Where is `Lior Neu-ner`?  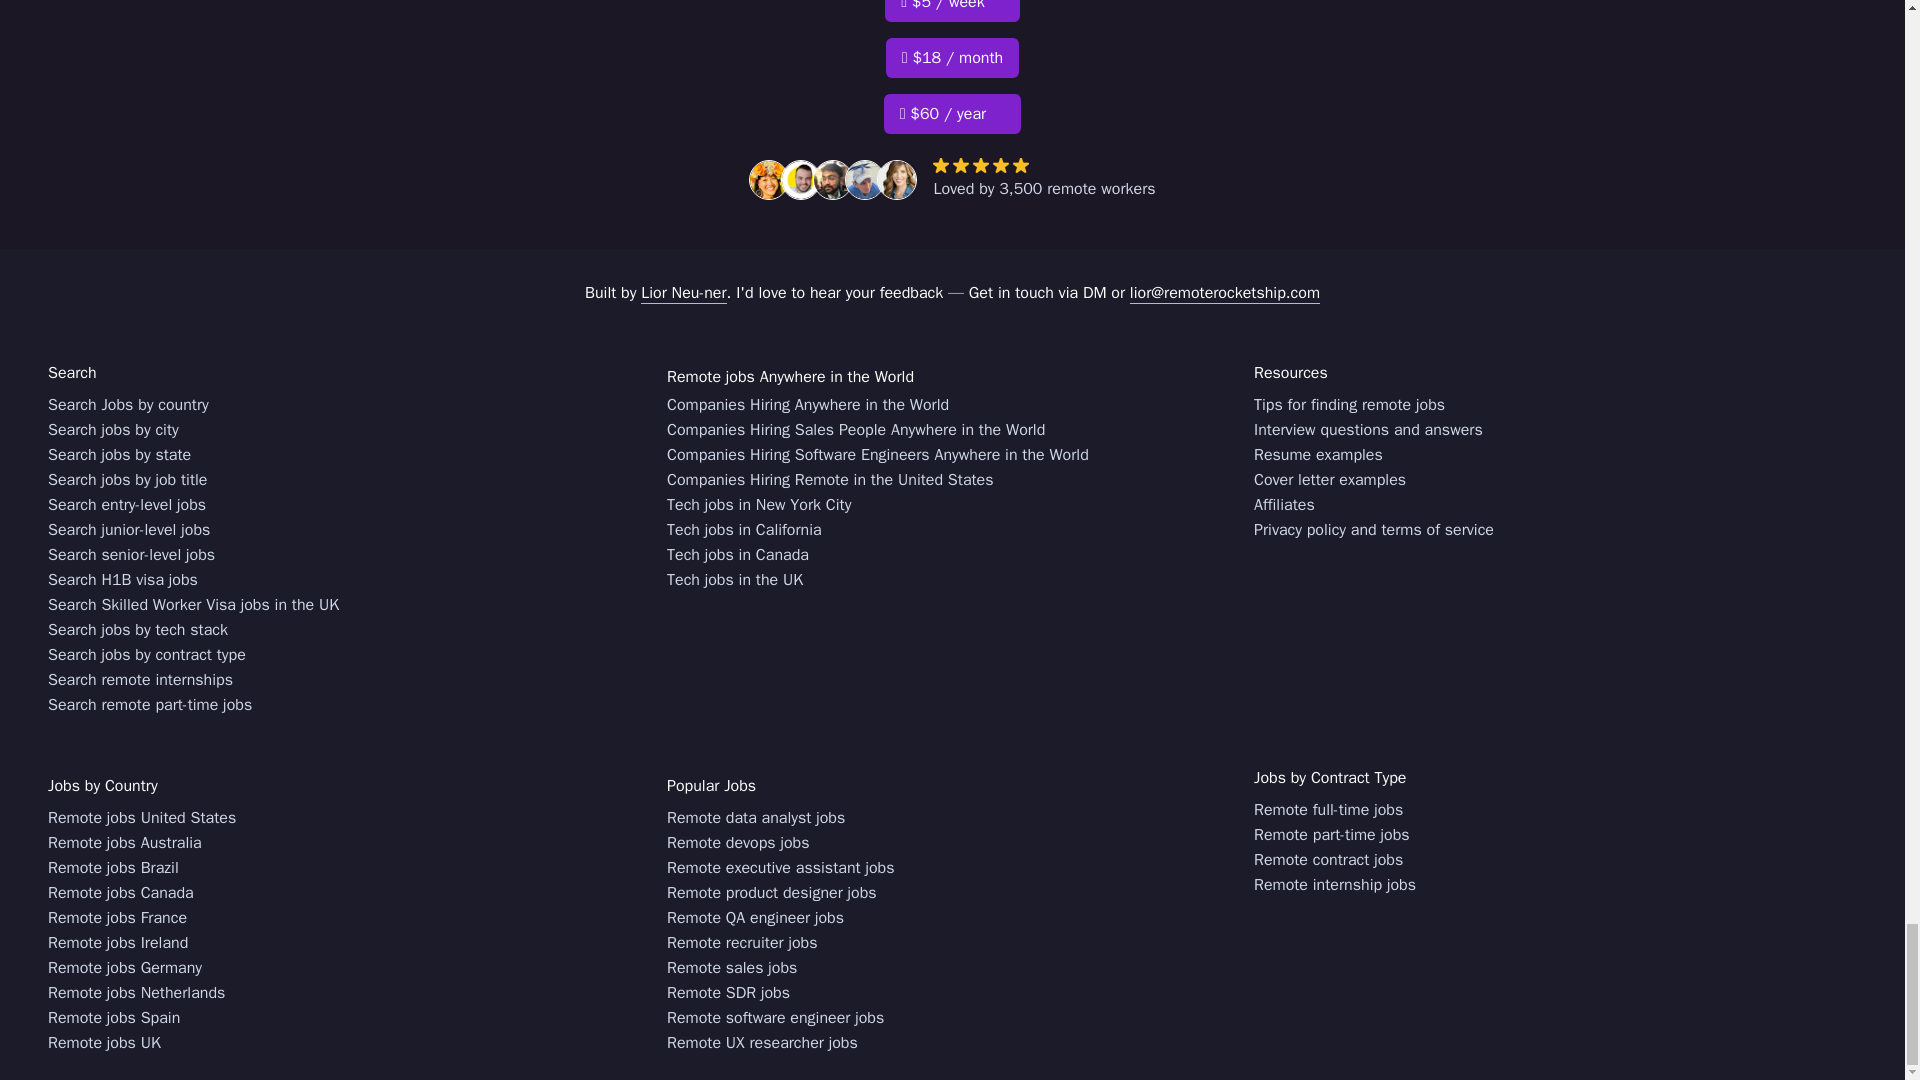
Lior Neu-ner is located at coordinates (683, 292).